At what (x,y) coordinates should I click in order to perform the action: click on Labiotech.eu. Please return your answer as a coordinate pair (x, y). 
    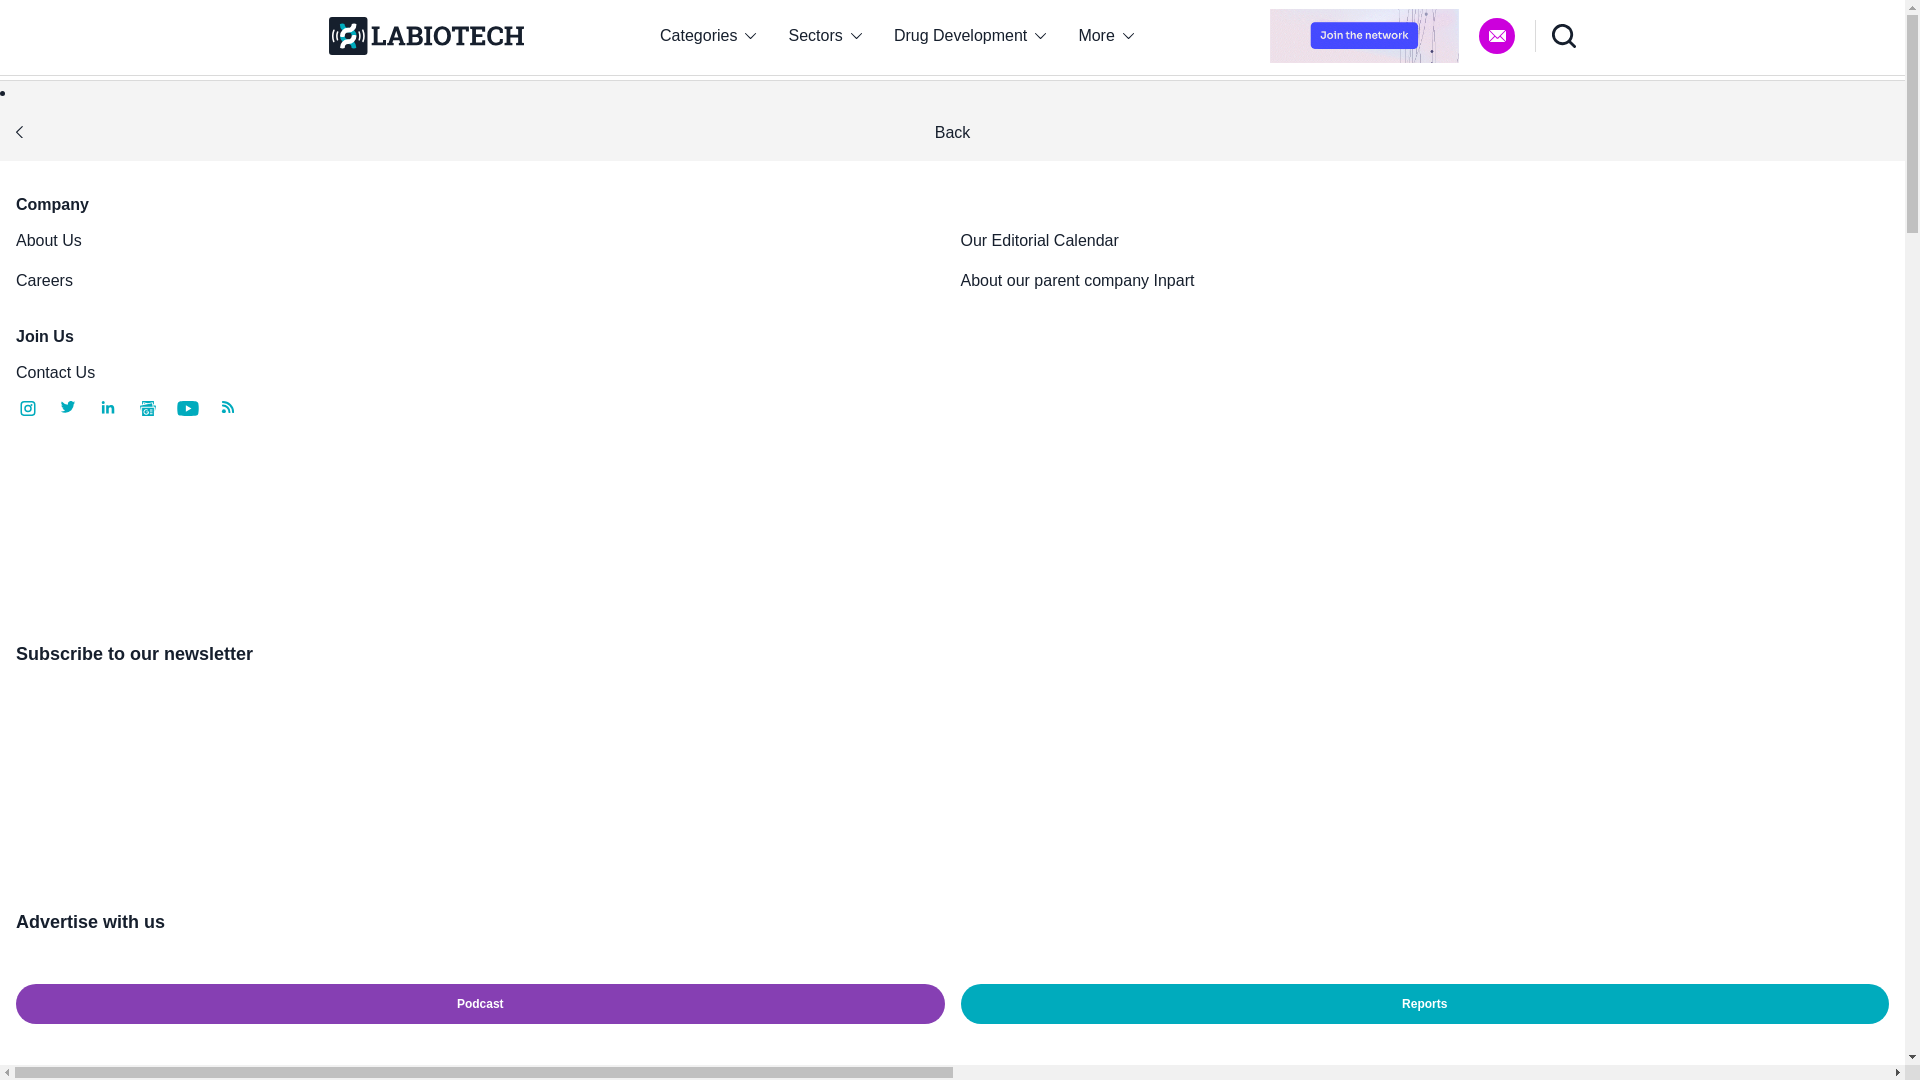
    Looking at the image, I should click on (425, 36).